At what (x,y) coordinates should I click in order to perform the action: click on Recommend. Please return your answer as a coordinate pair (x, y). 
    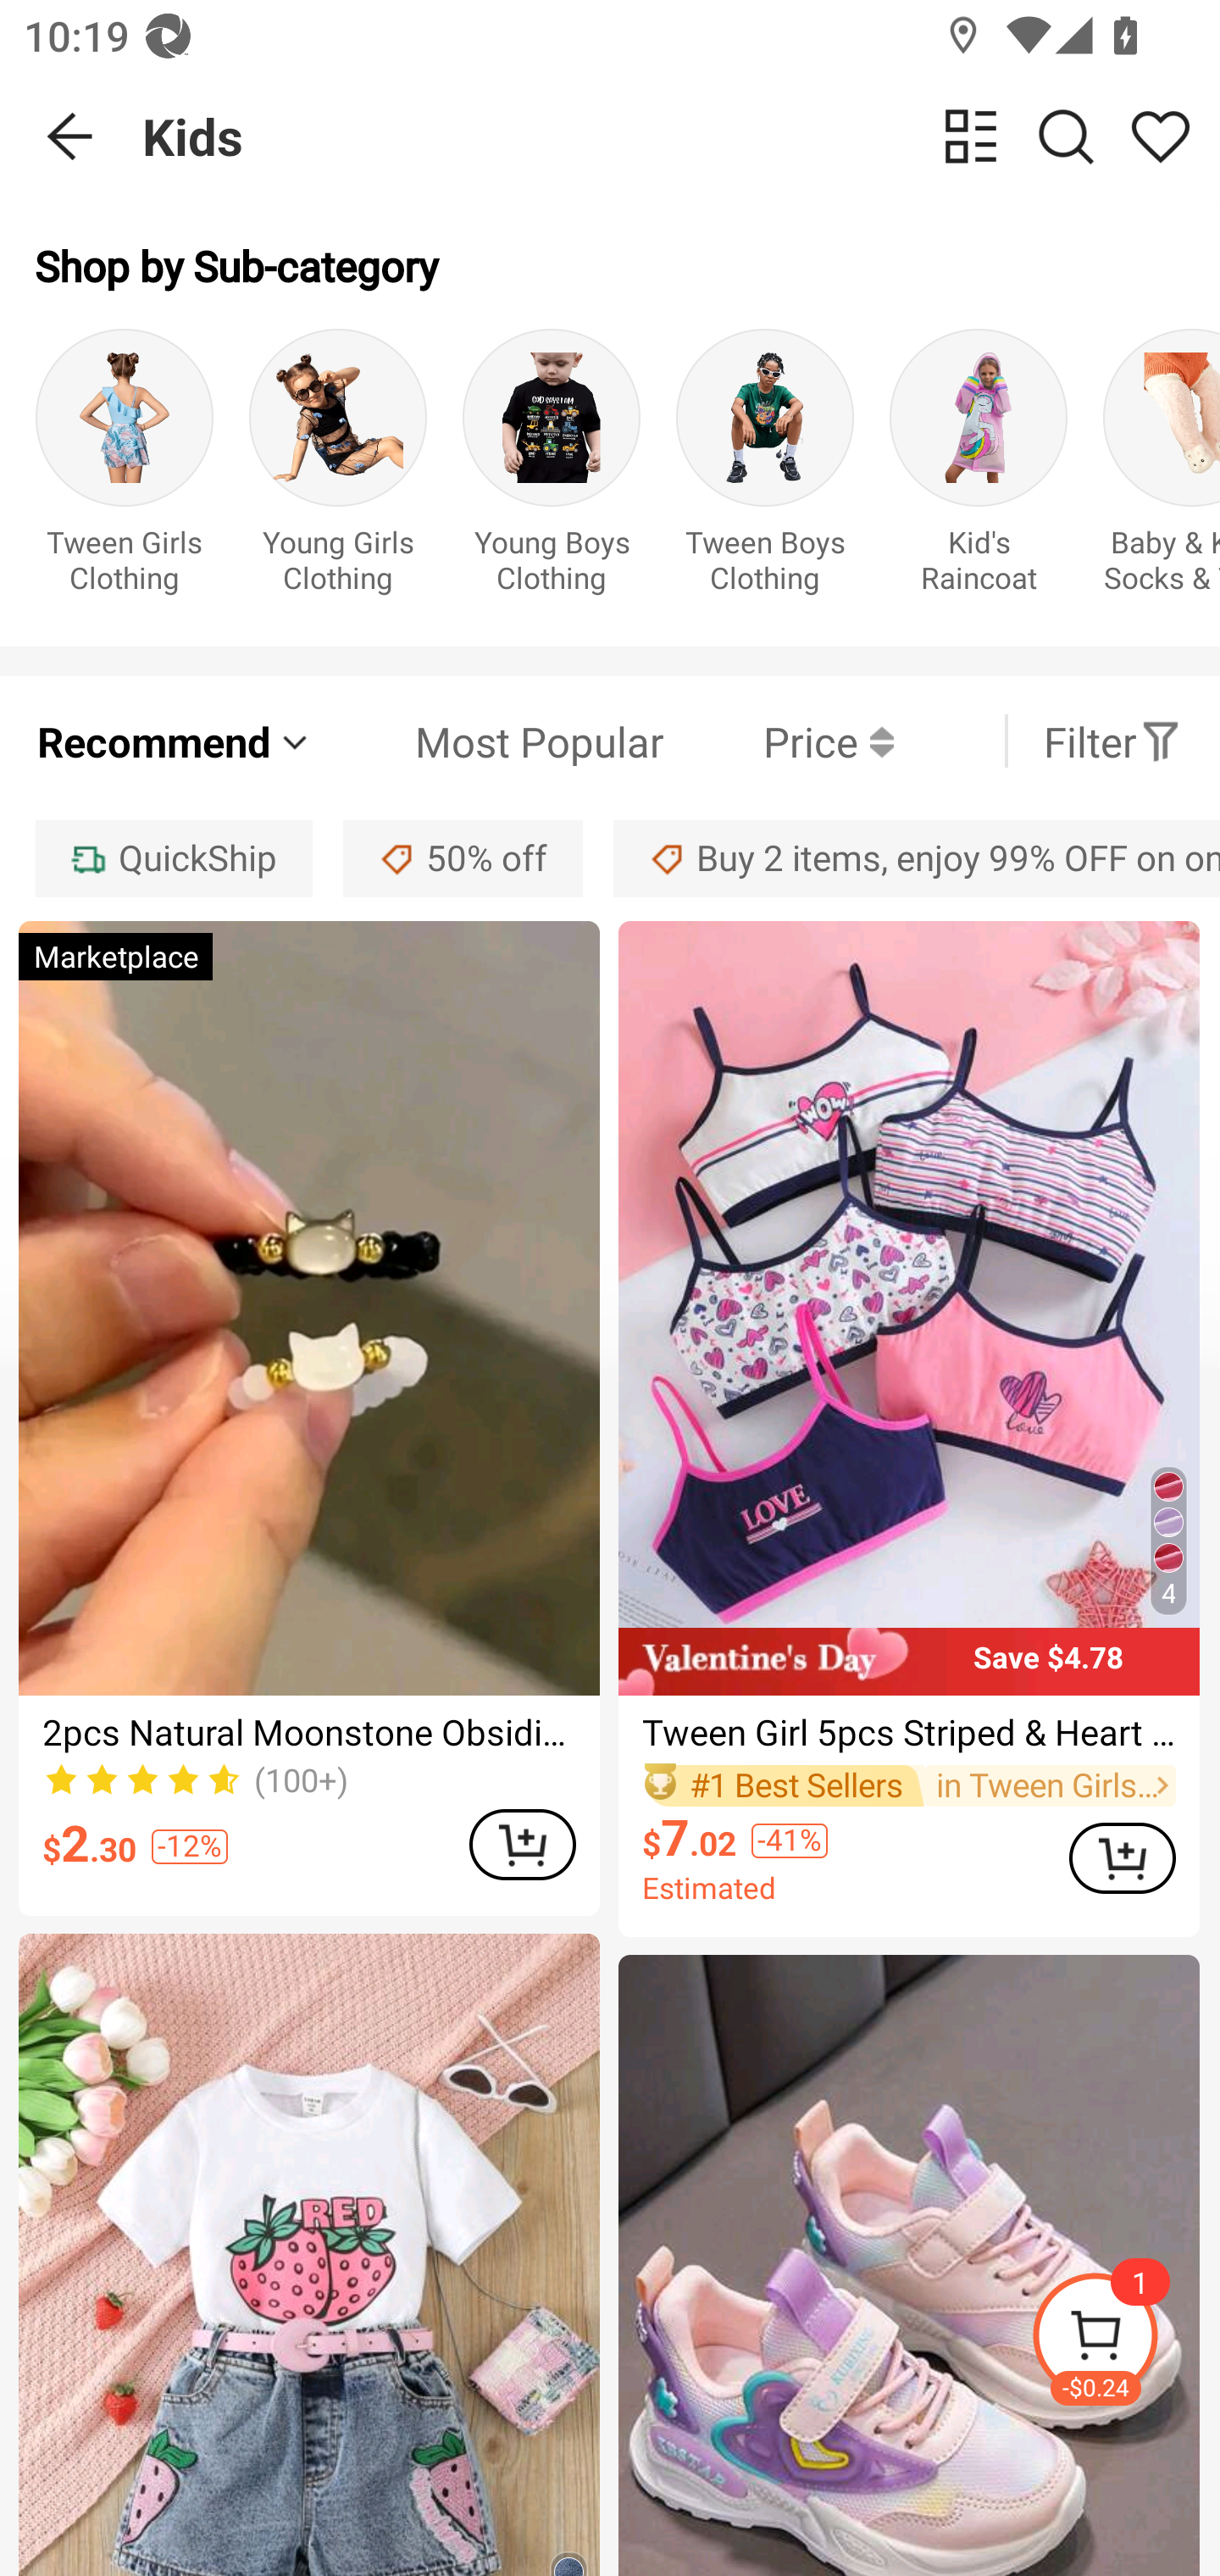
    Looking at the image, I should click on (175, 741).